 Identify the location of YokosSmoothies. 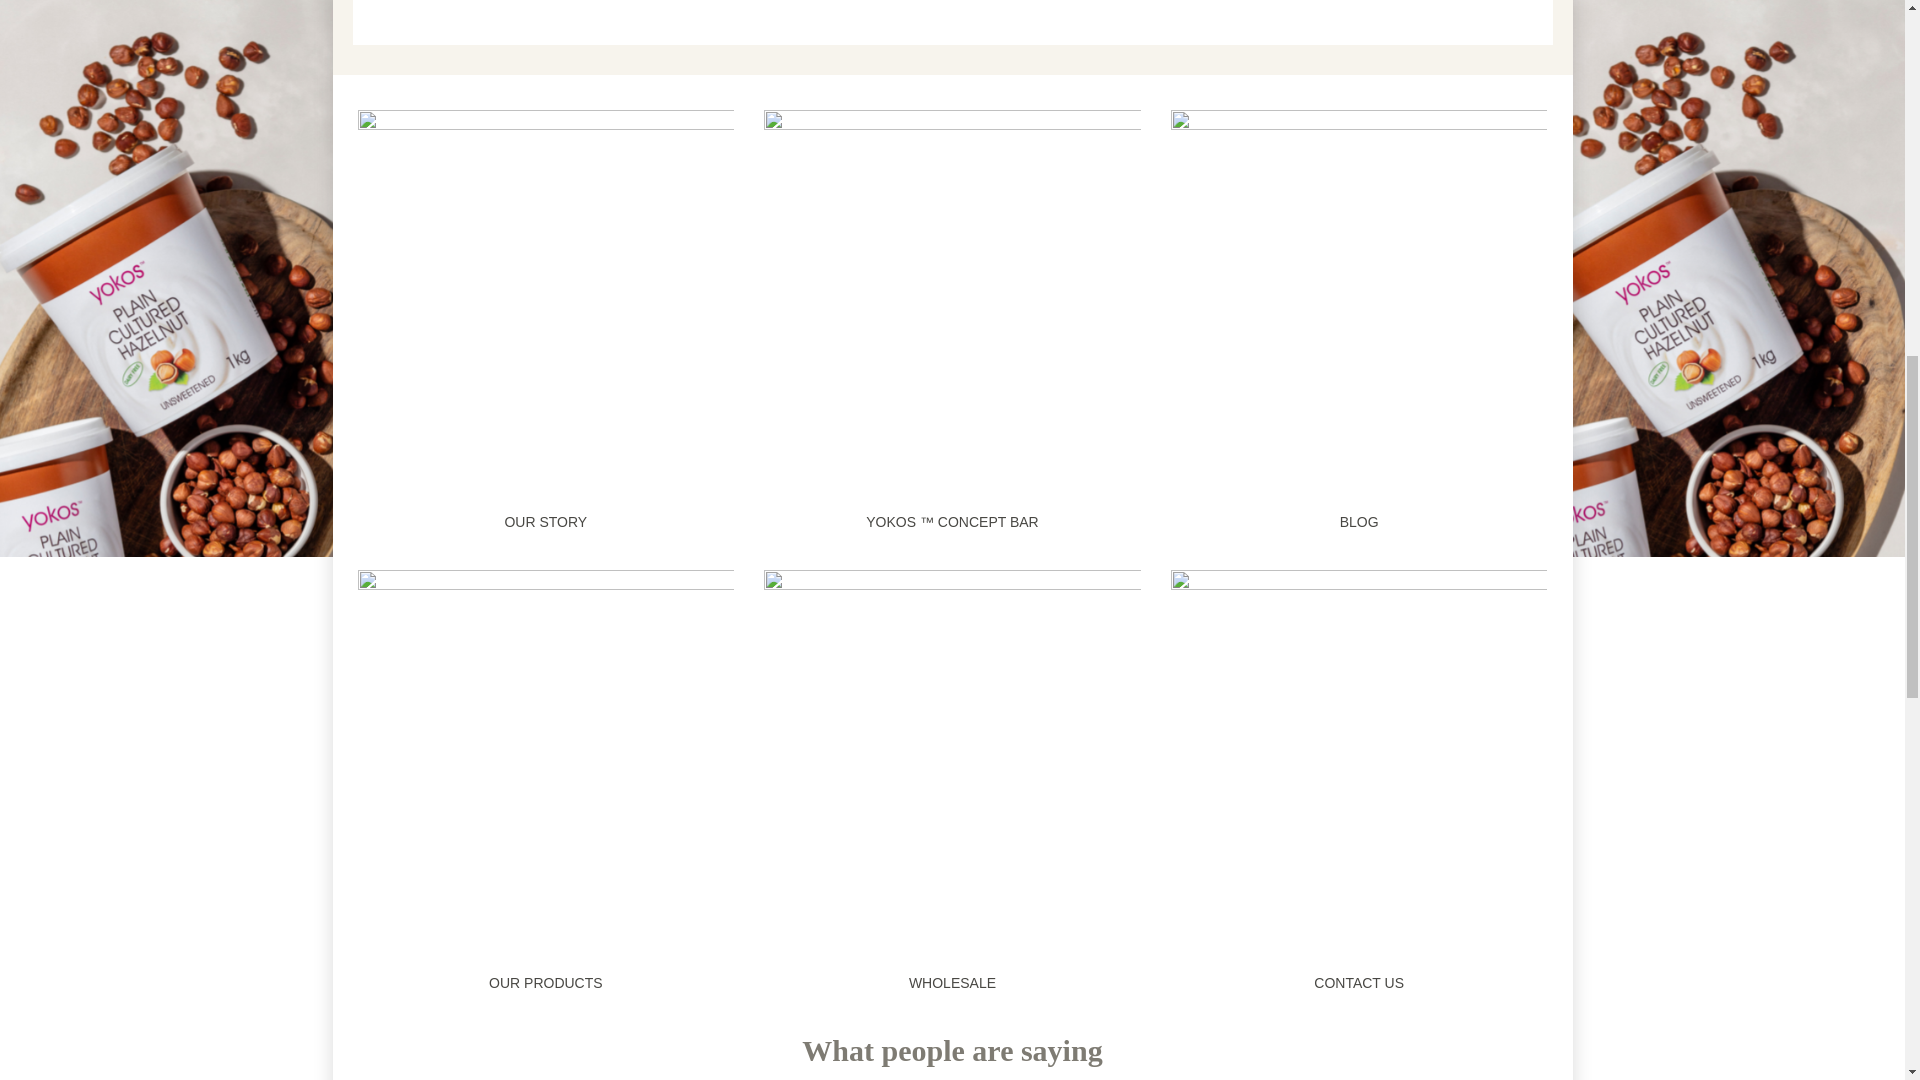
(952, 298).